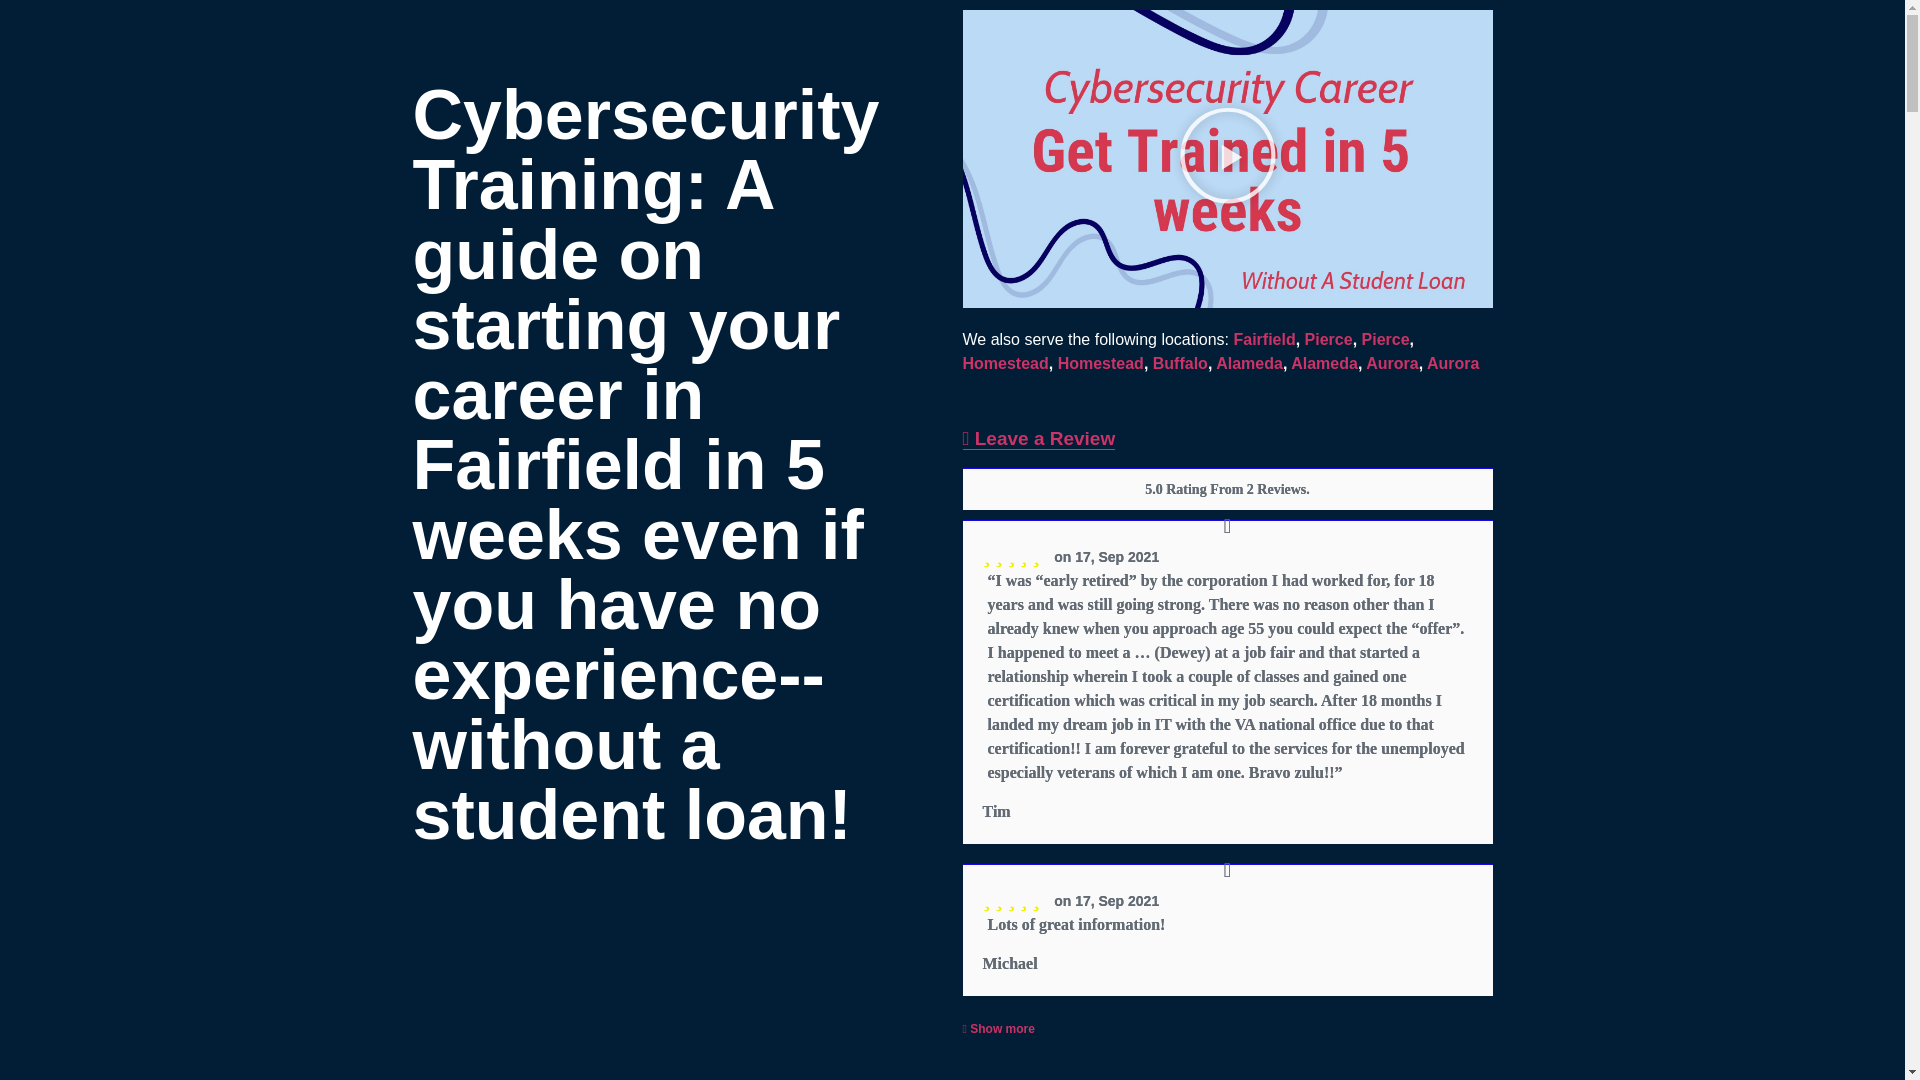 This screenshot has height=1080, width=1920. Describe the element at coordinates (1004, 363) in the screenshot. I see `Homestead` at that location.